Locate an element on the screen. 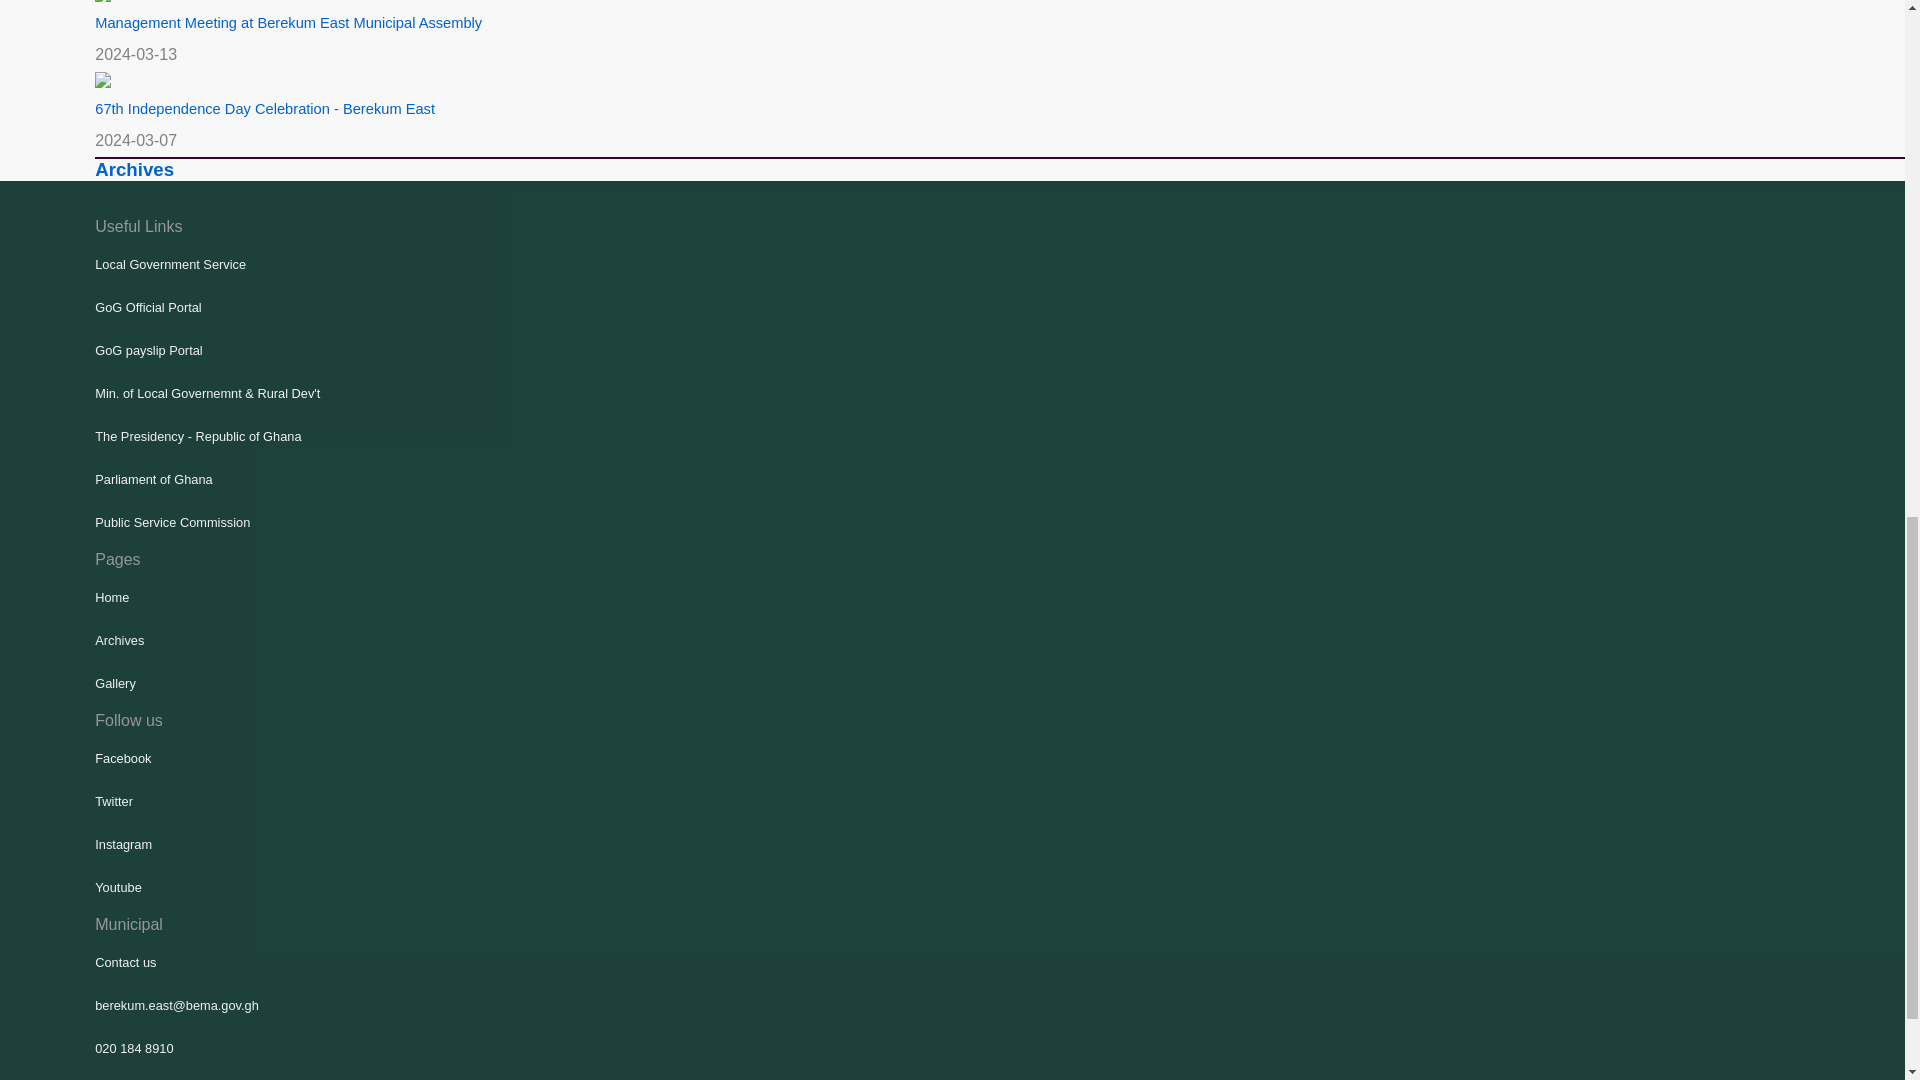  67th Independence Day Celebration - Berekum East is located at coordinates (264, 108).